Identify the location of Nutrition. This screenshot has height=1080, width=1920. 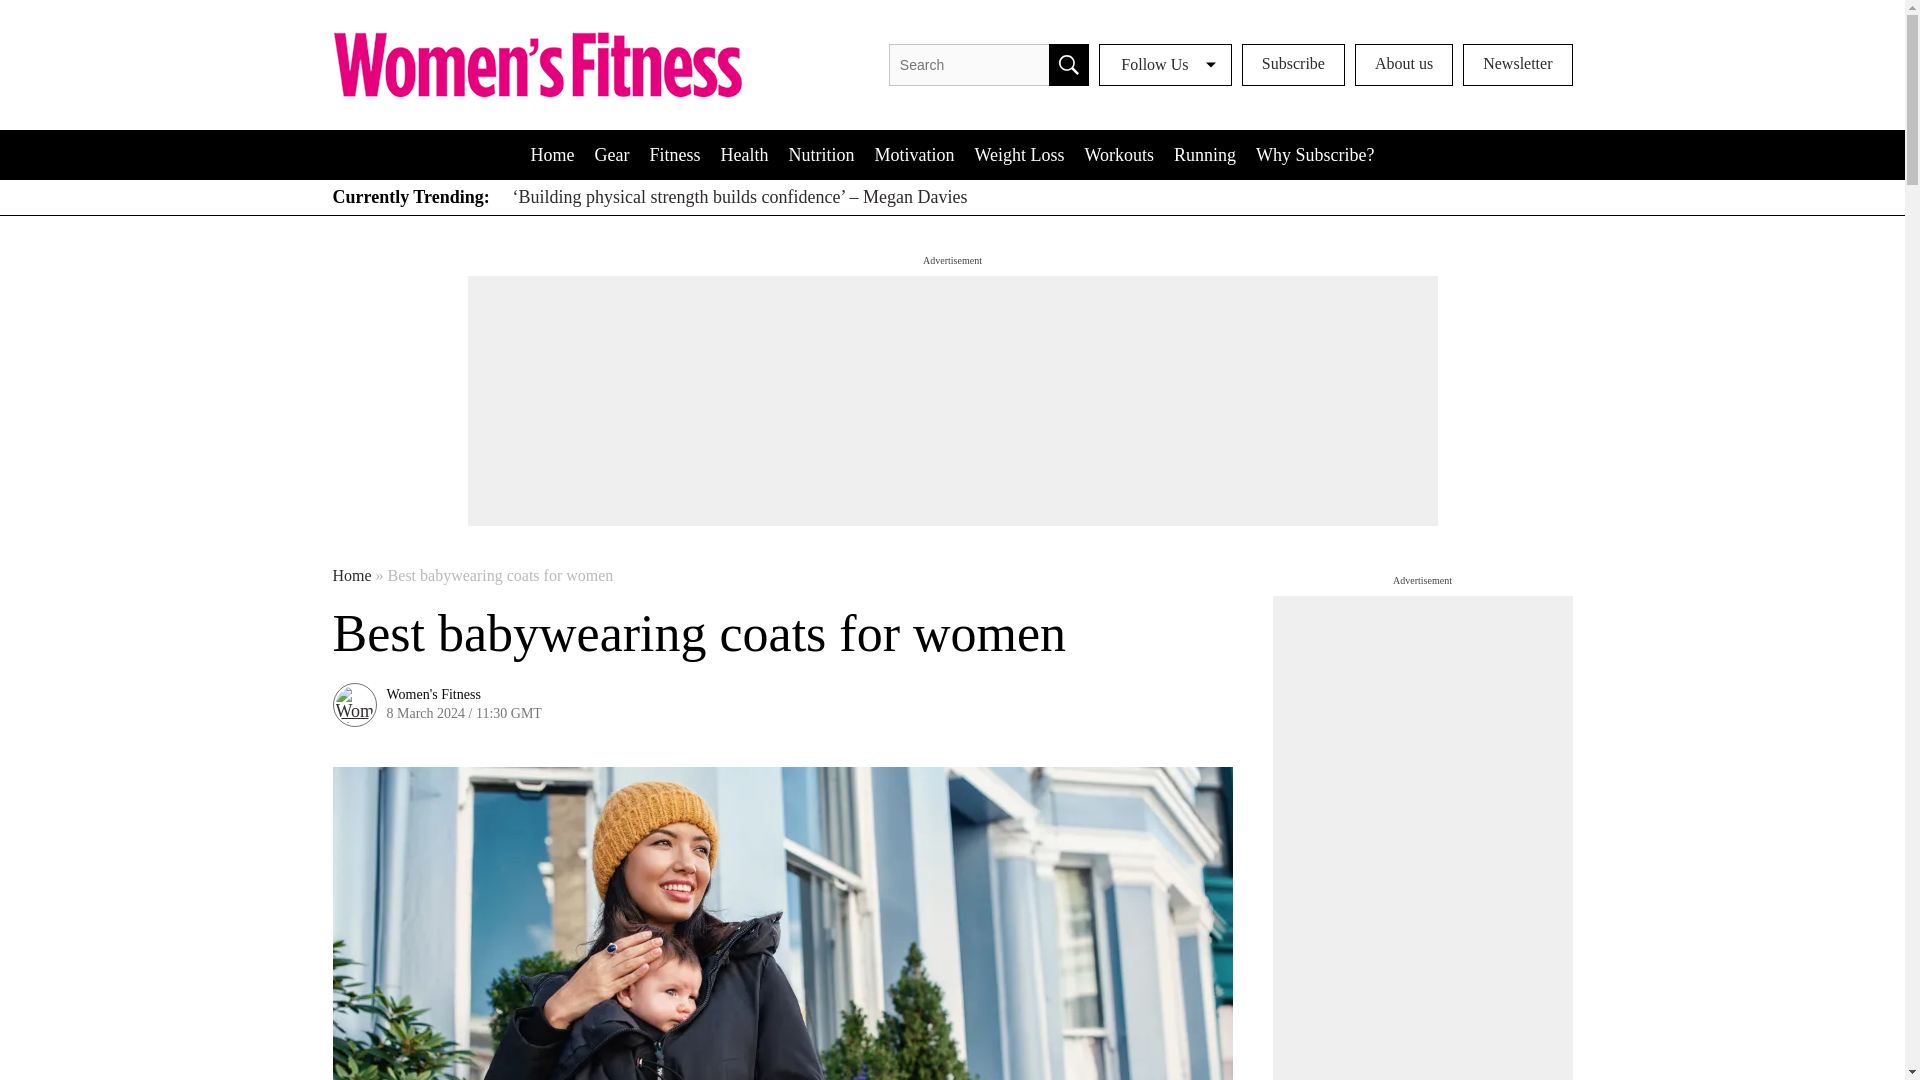
(820, 154).